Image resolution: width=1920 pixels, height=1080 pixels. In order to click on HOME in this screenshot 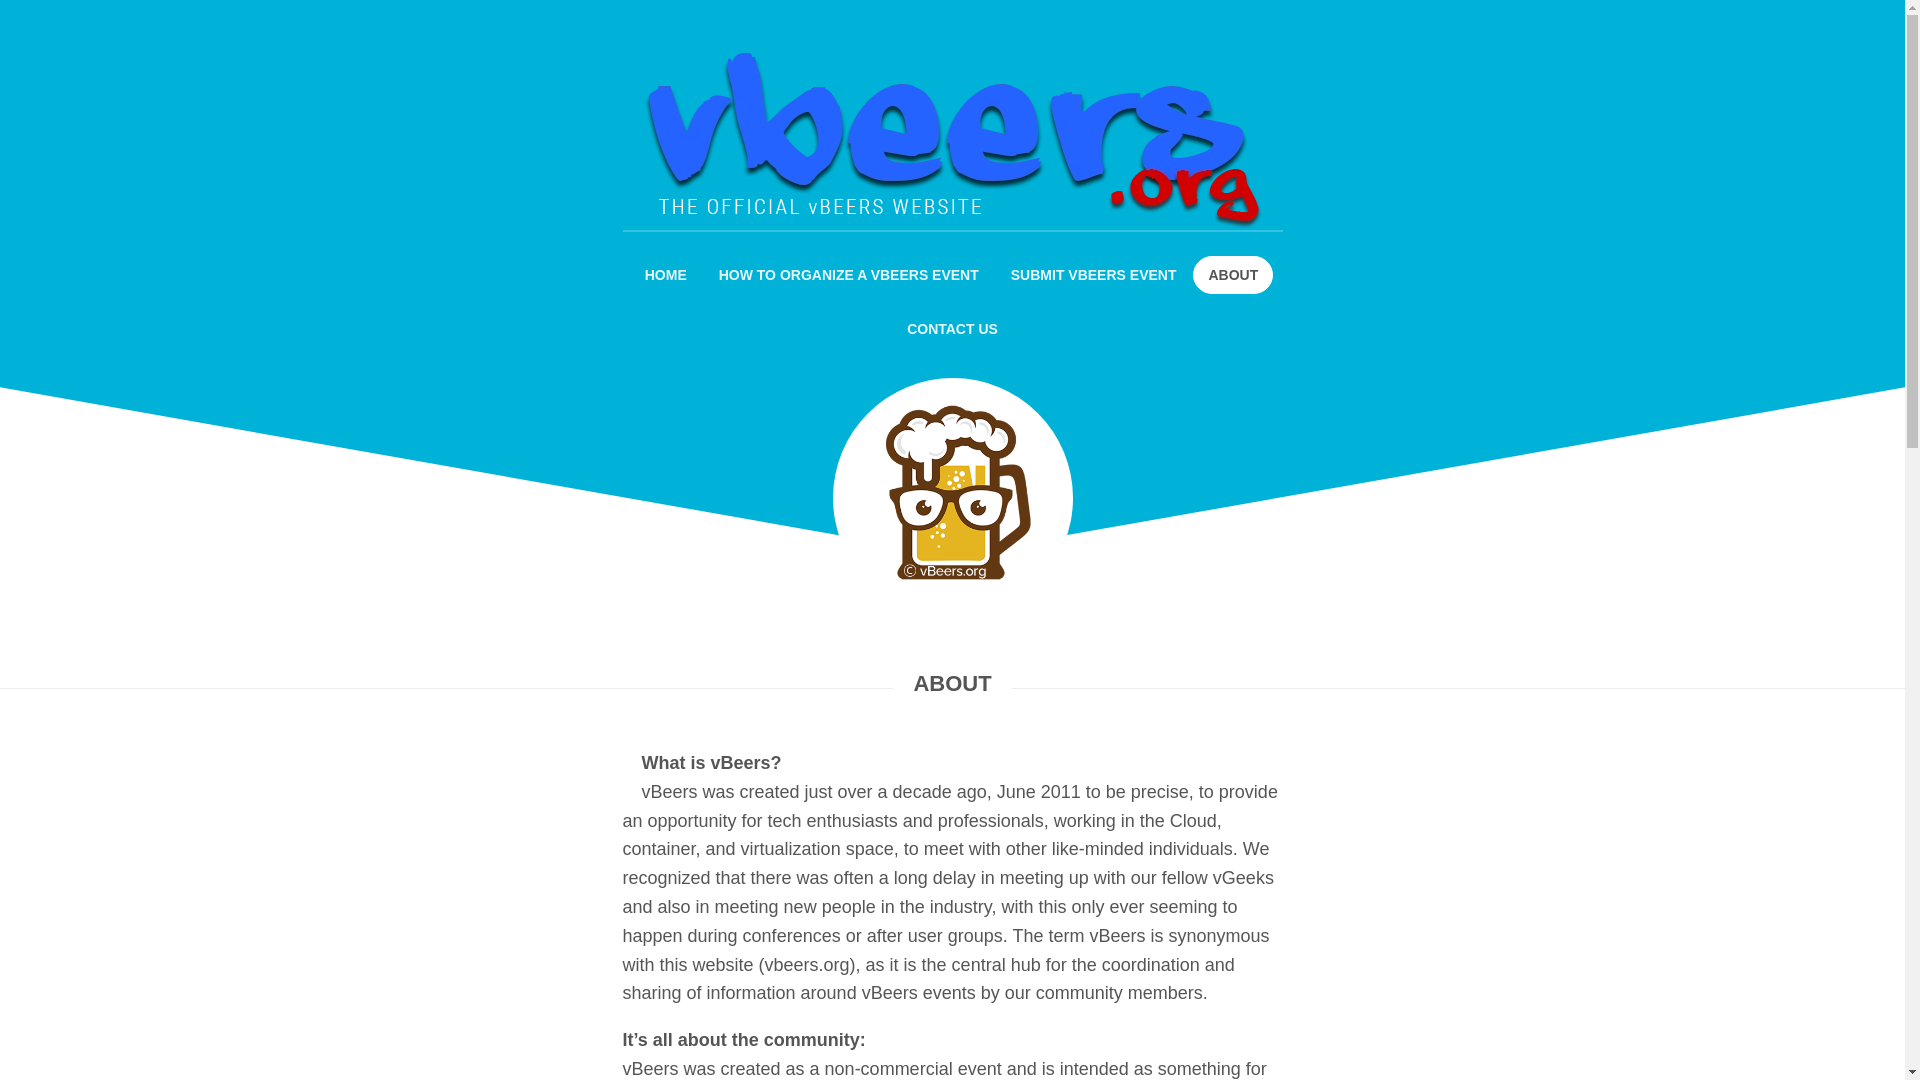, I will do `click(666, 274)`.